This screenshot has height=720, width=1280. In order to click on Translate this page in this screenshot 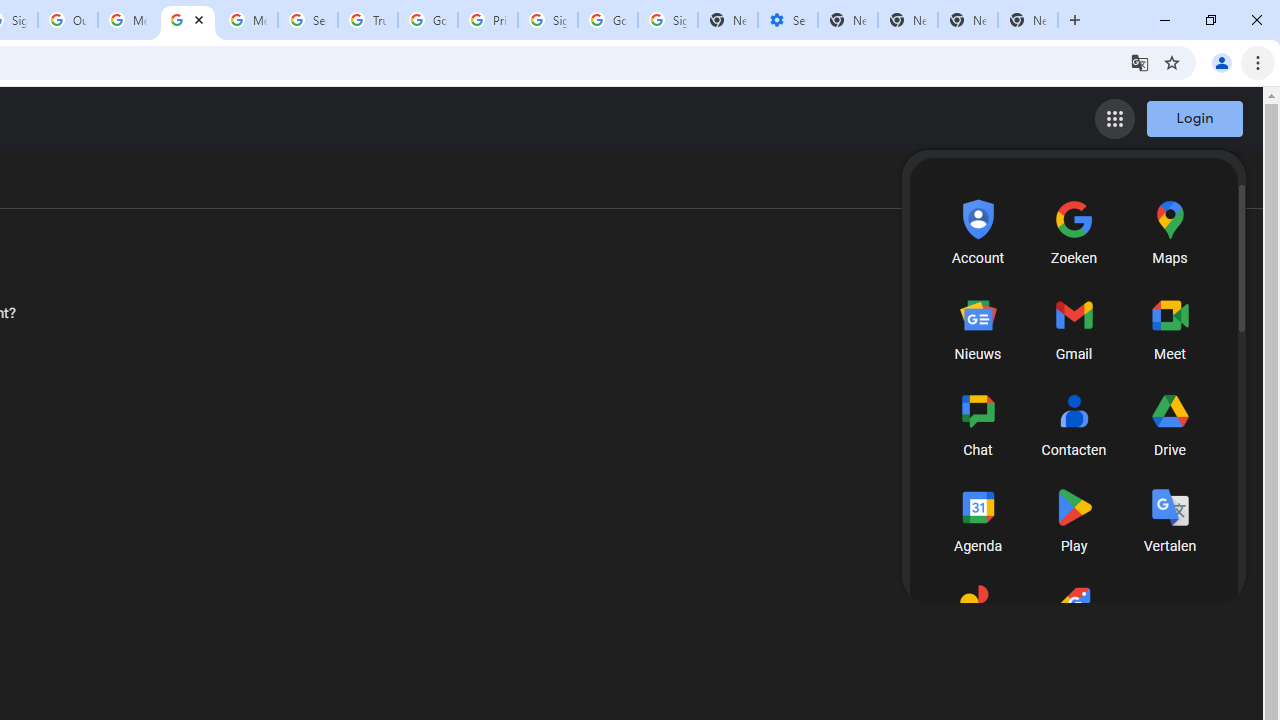, I will do `click(1140, 62)`.